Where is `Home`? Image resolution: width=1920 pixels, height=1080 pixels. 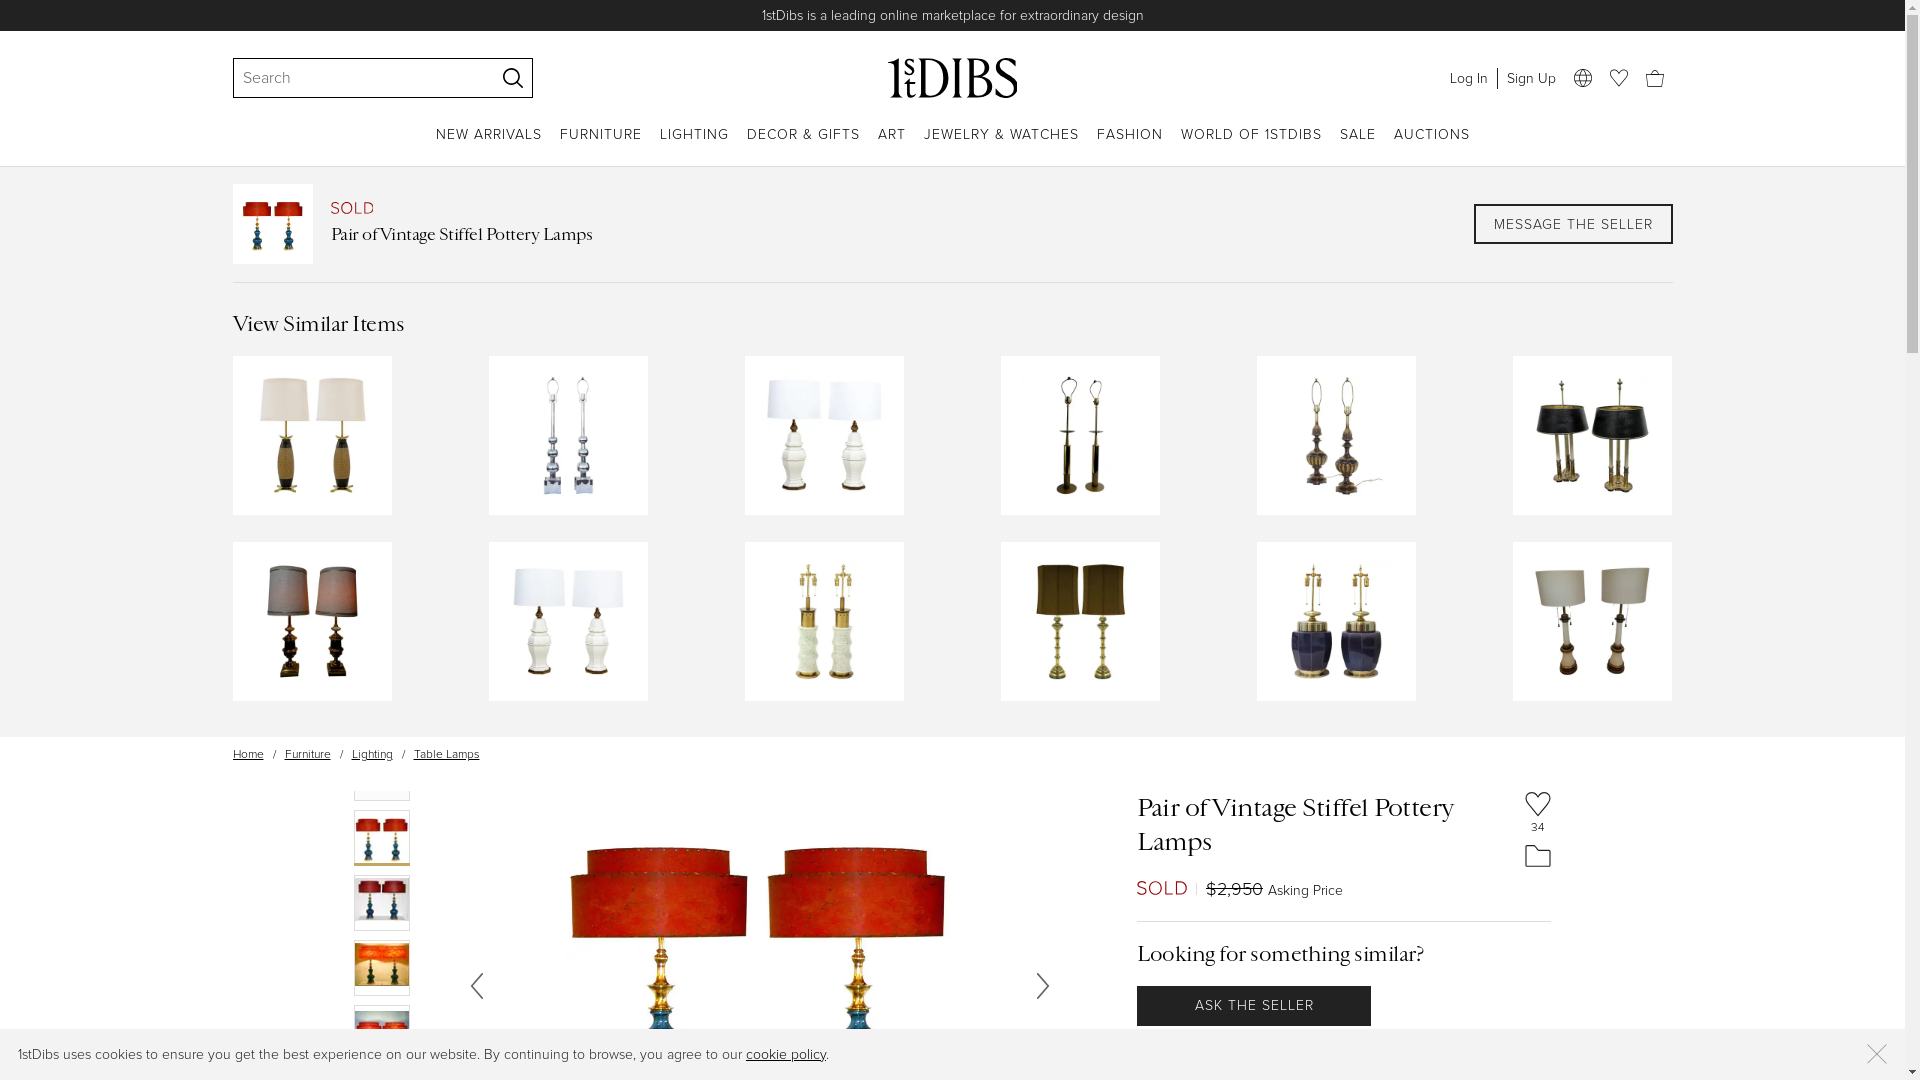
Home is located at coordinates (248, 754).